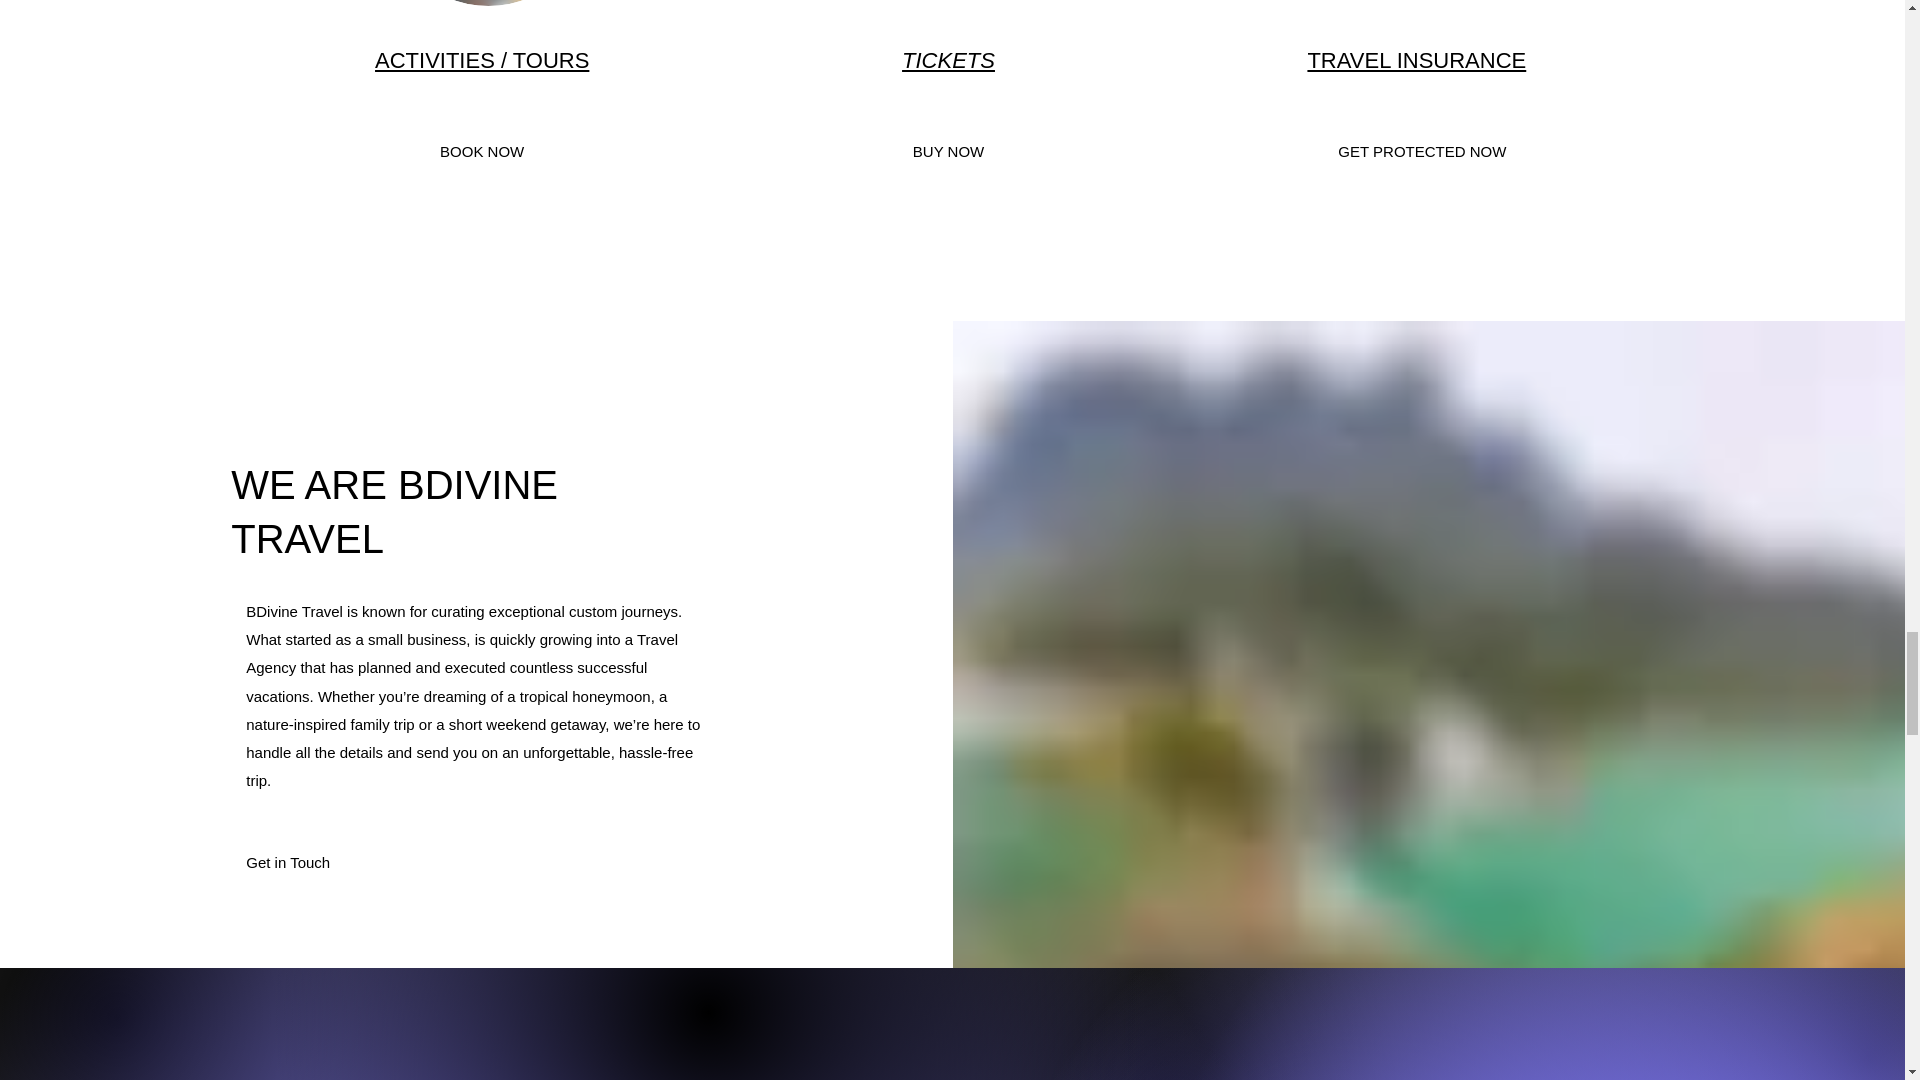 This screenshot has width=1920, height=1080. I want to click on BUY NOW, so click(948, 152).